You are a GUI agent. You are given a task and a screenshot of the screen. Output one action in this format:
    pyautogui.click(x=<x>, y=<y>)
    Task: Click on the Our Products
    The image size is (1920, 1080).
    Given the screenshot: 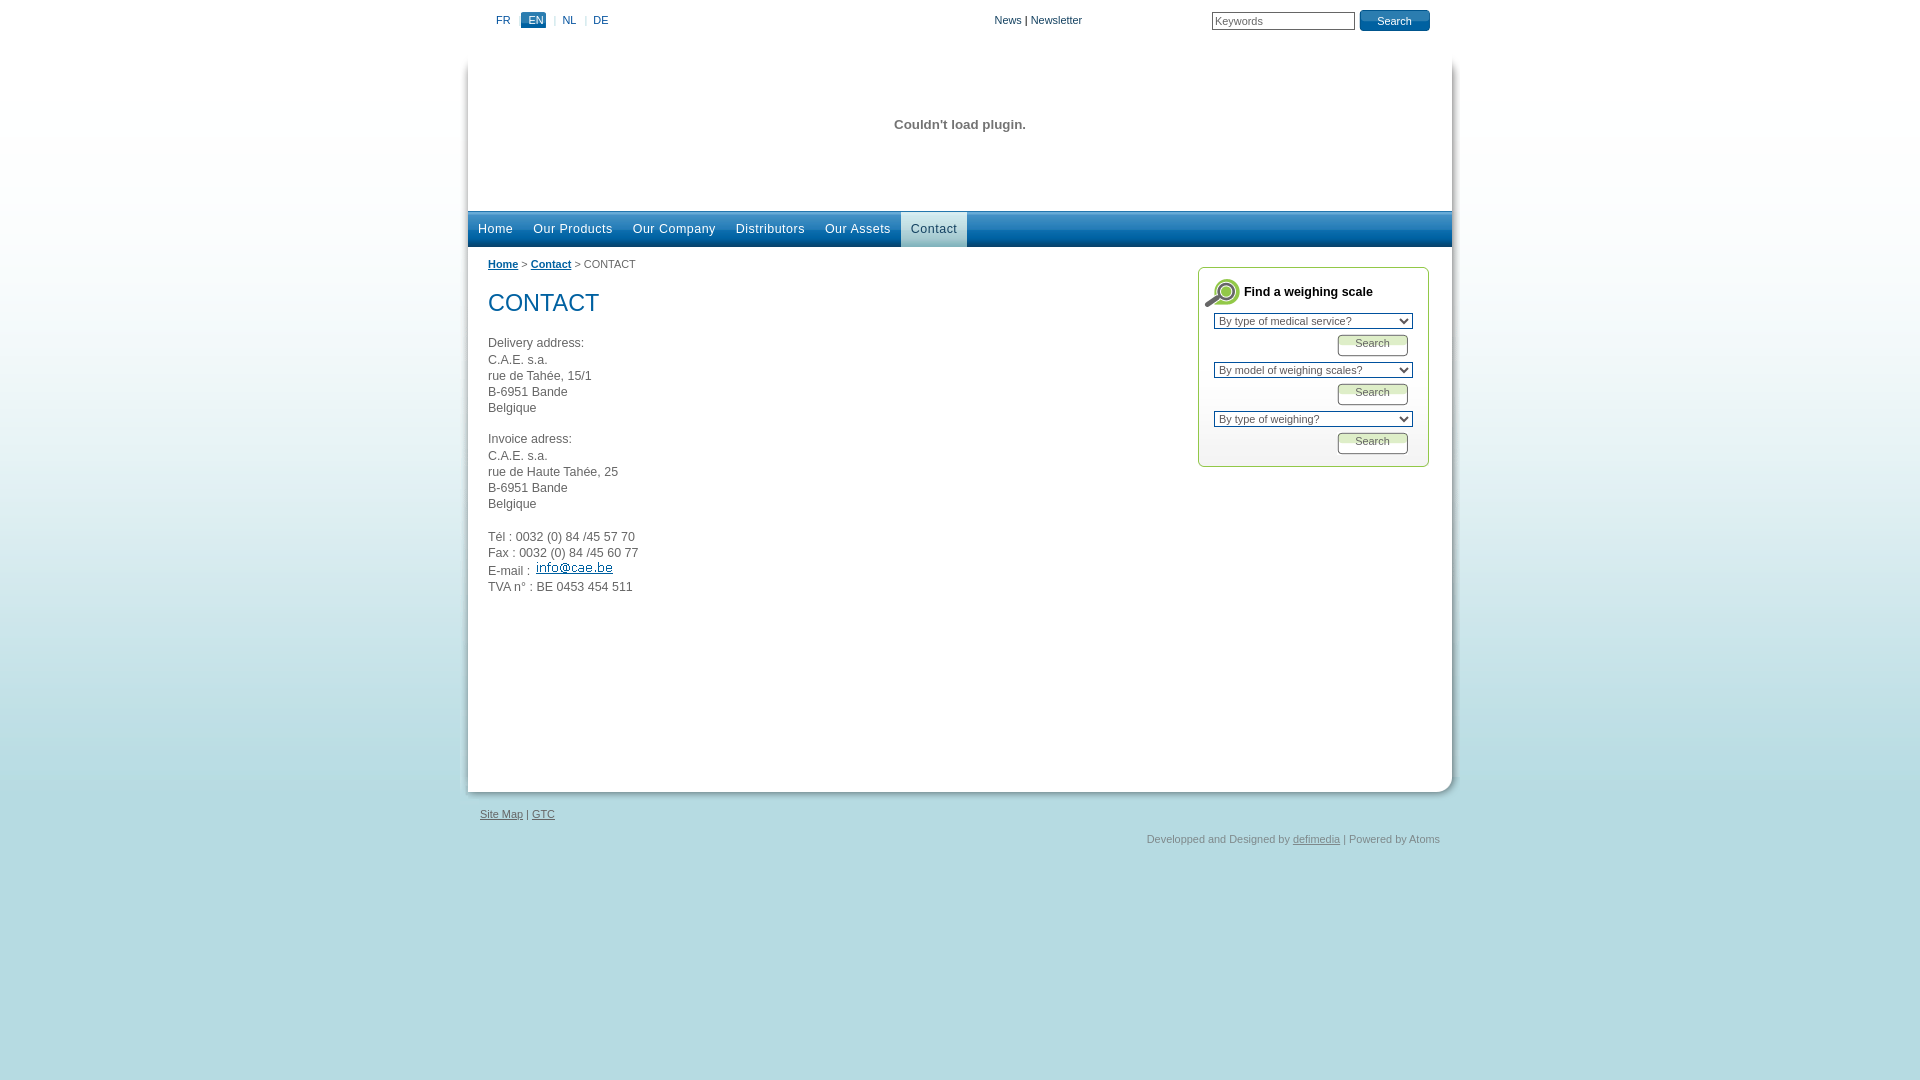 What is the action you would take?
    pyautogui.click(x=572, y=230)
    